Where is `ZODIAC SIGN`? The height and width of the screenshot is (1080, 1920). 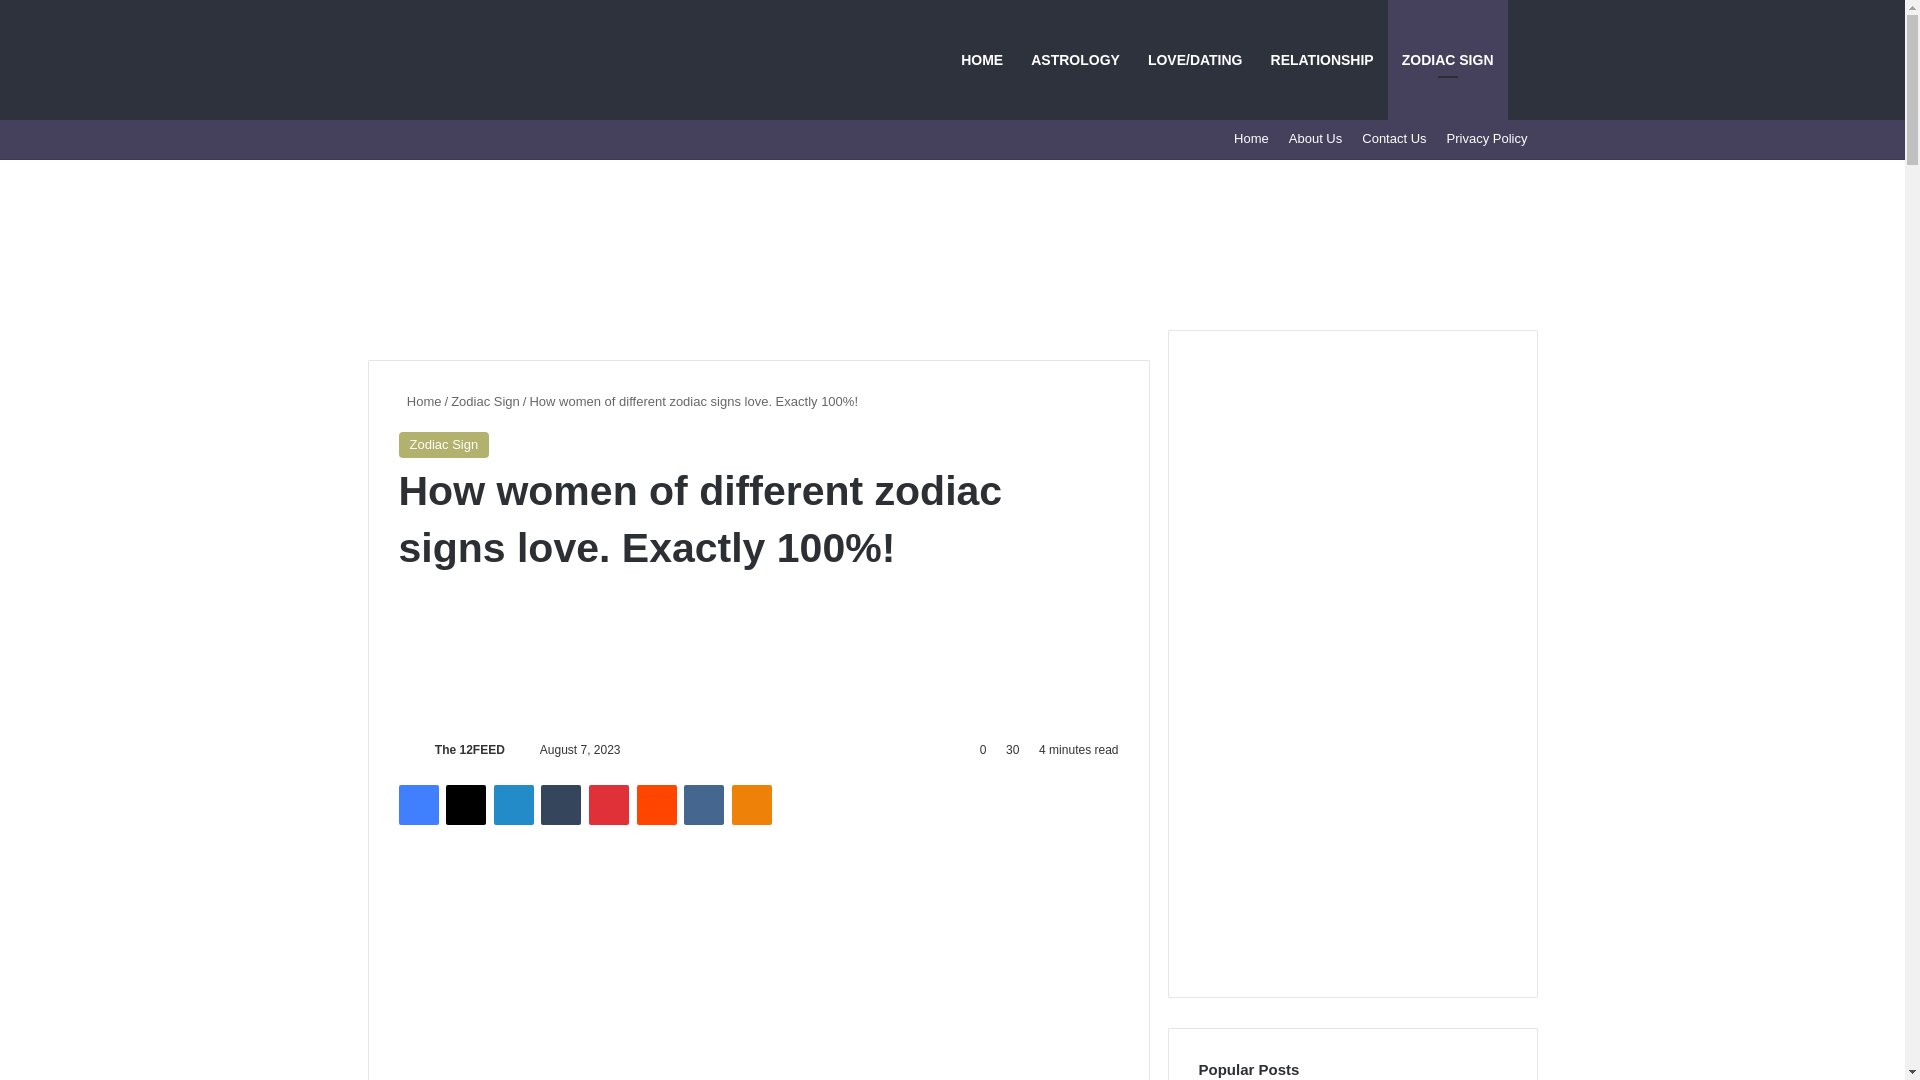
ZODIAC SIGN is located at coordinates (1448, 60).